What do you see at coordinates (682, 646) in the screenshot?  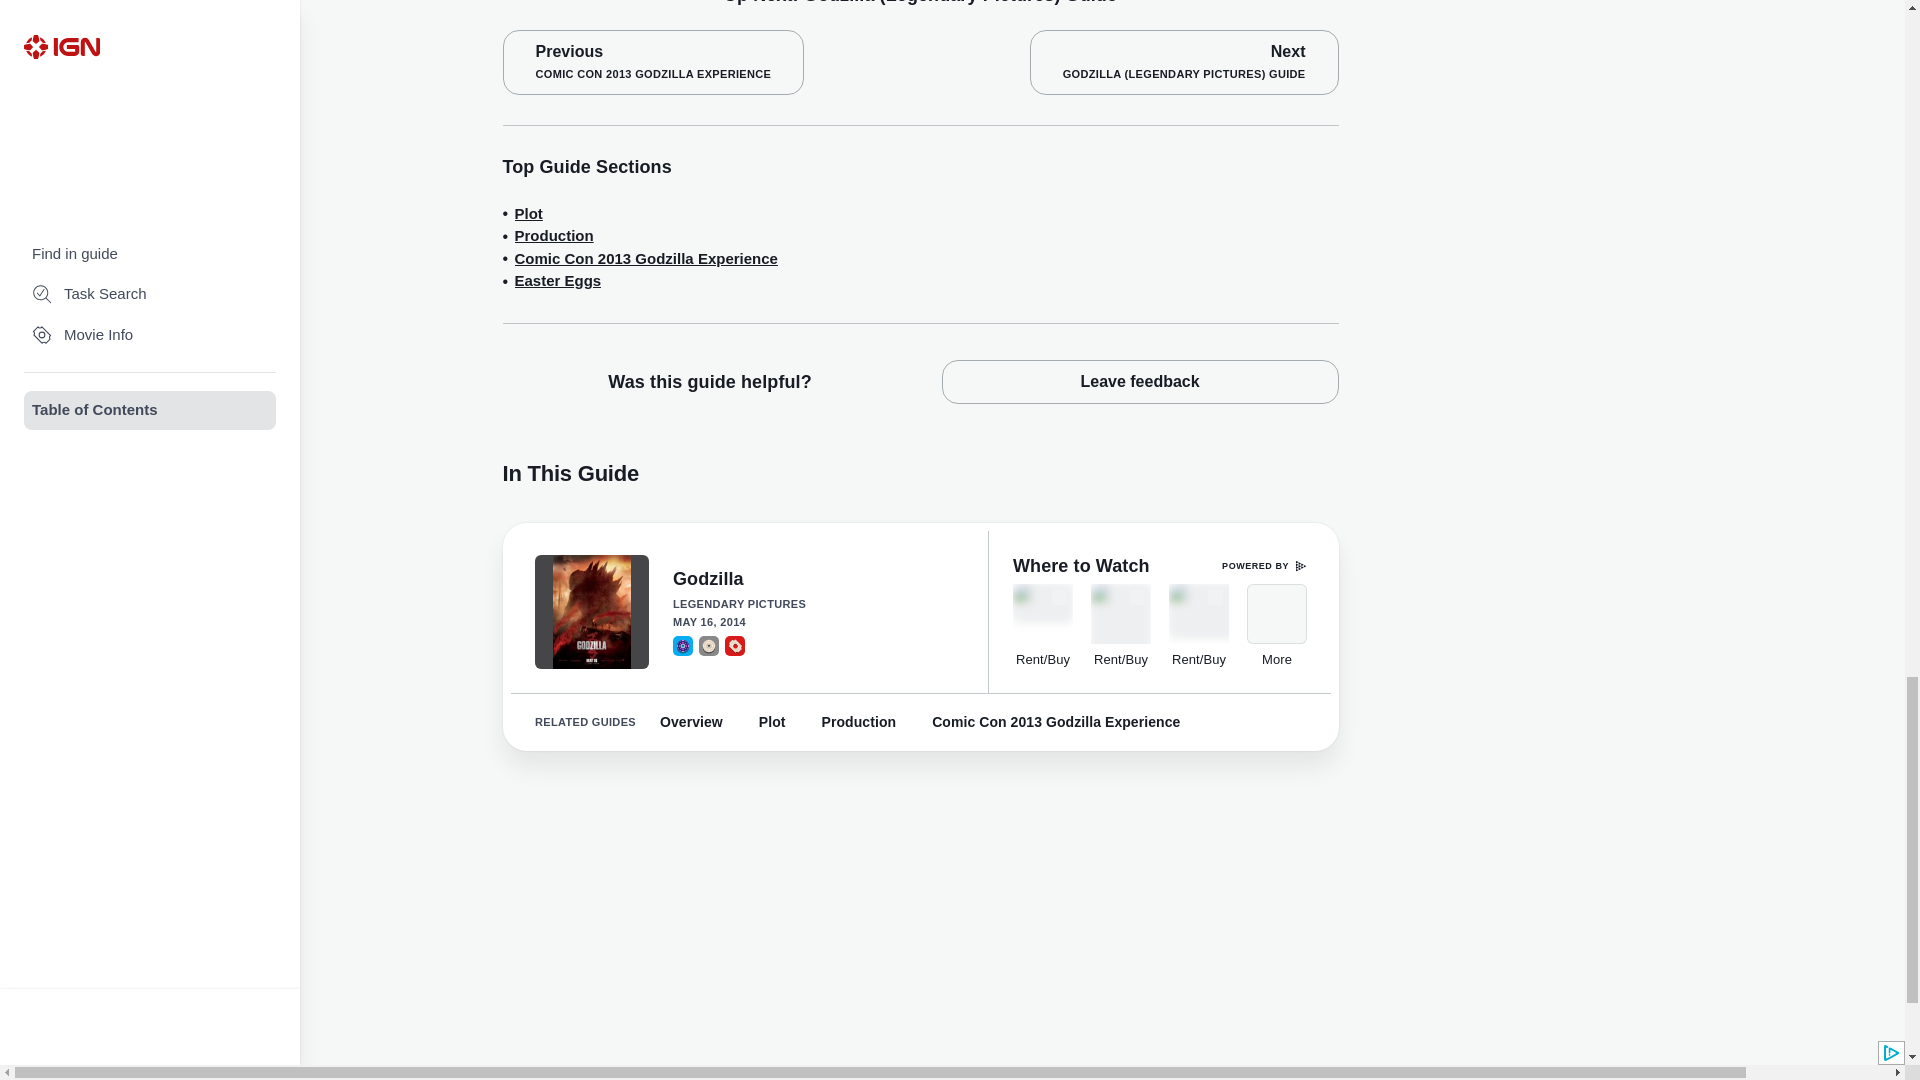 I see `Blu-ray` at bounding box center [682, 646].